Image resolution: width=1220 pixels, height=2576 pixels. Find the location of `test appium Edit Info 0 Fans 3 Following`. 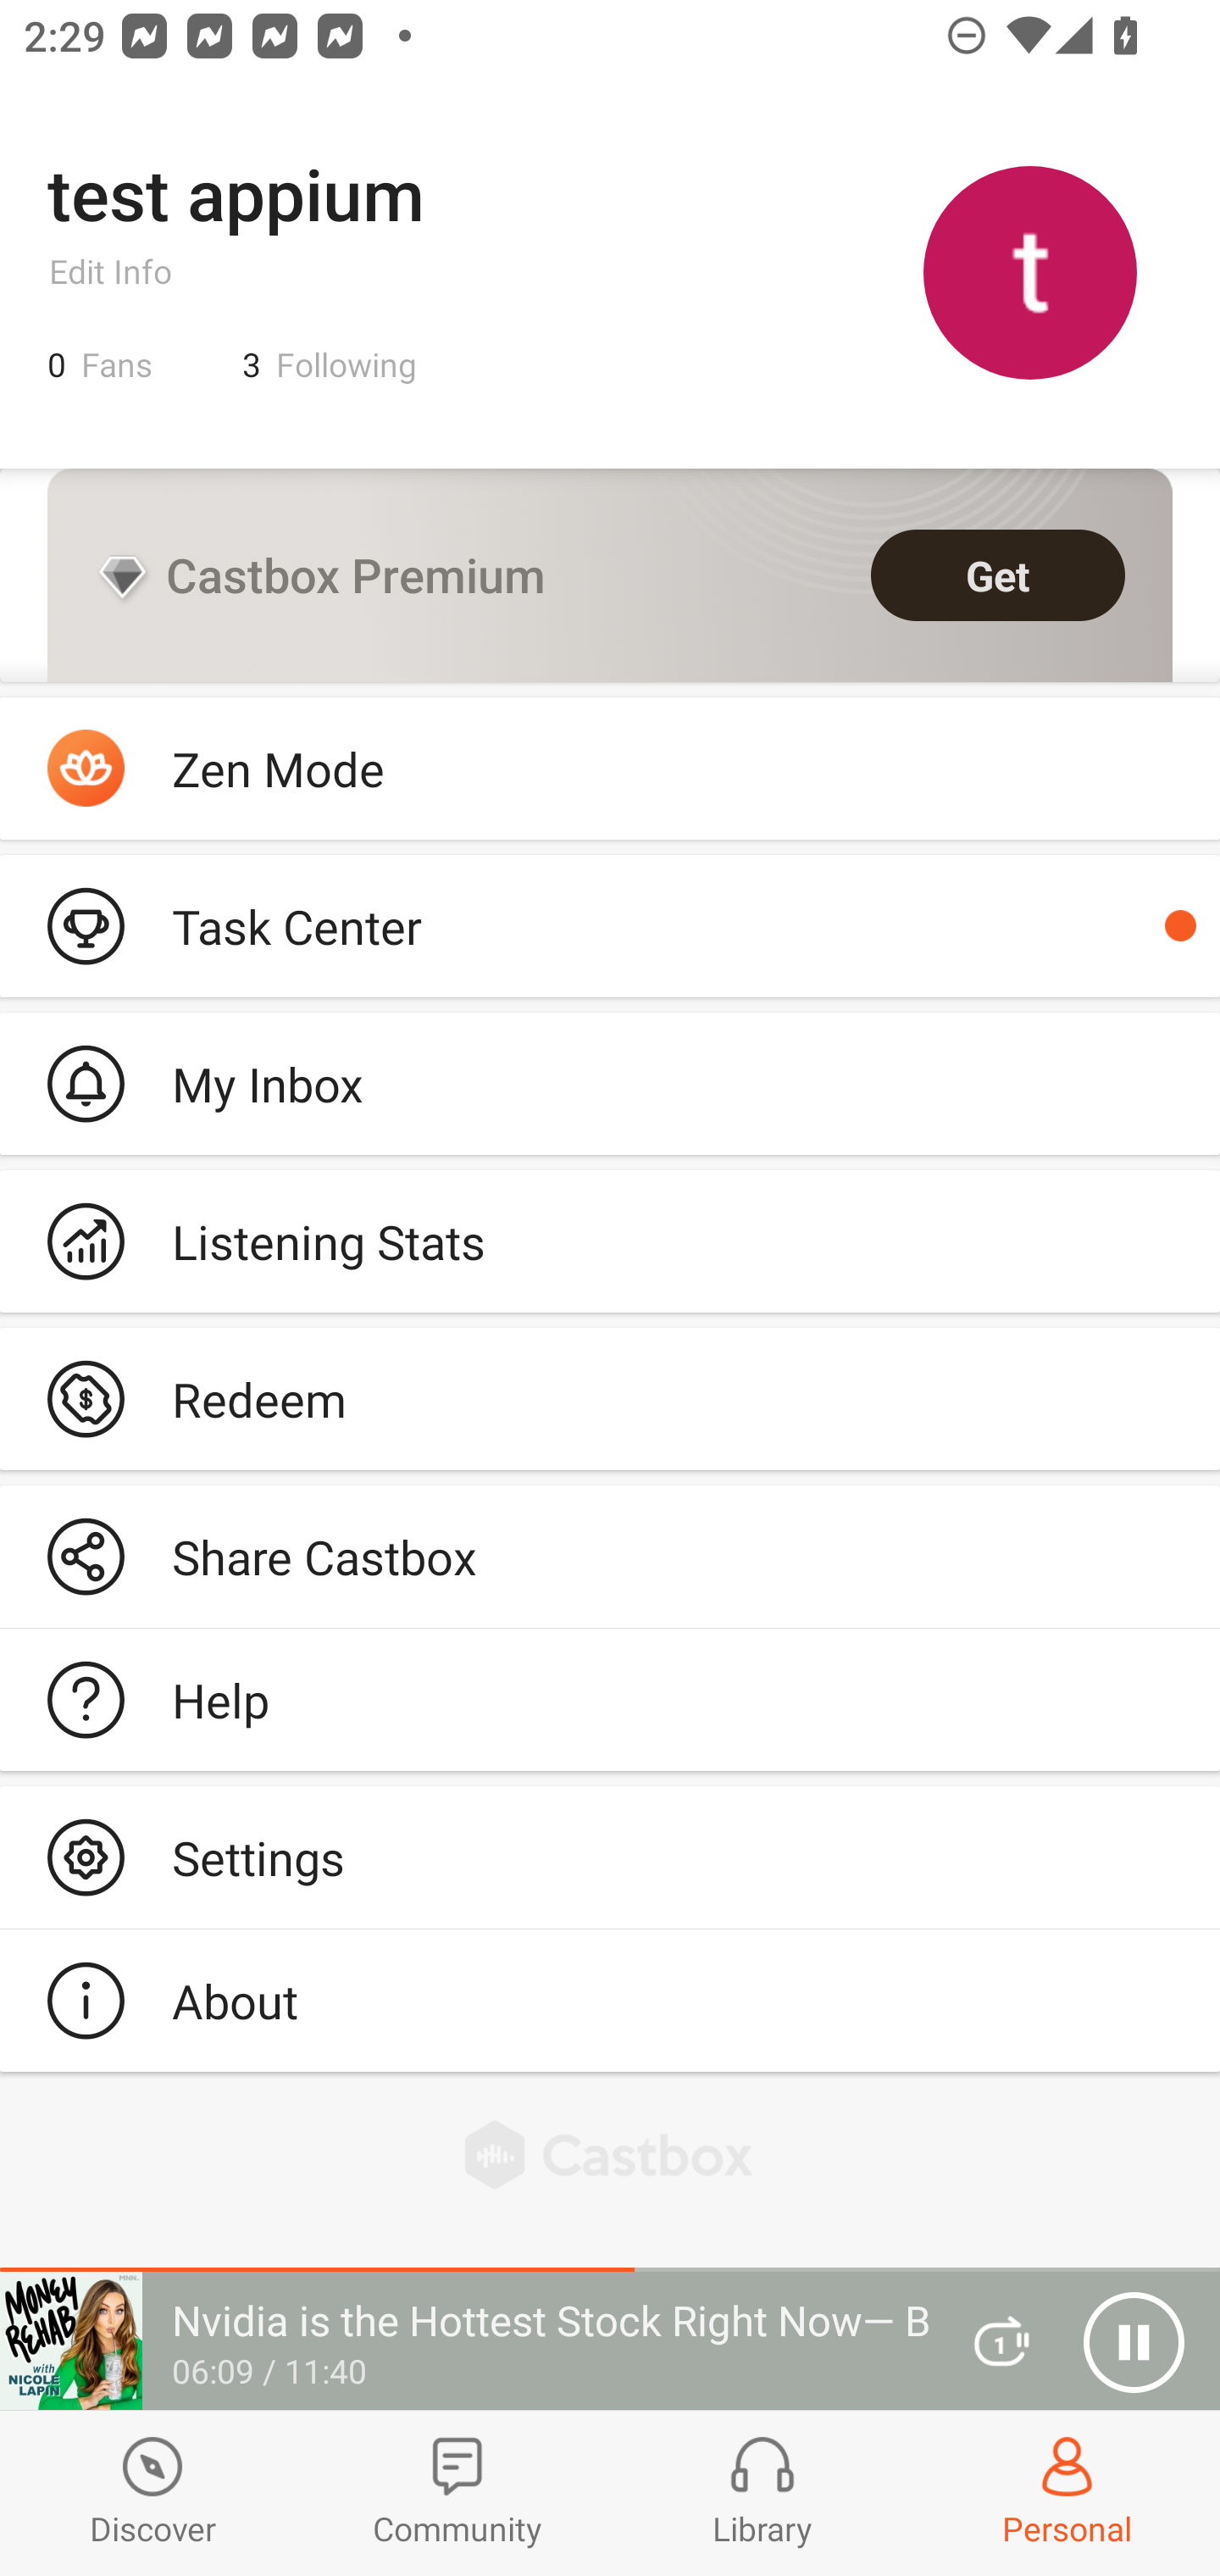

test appium Edit Info 0 Fans 3 Following is located at coordinates (610, 271).